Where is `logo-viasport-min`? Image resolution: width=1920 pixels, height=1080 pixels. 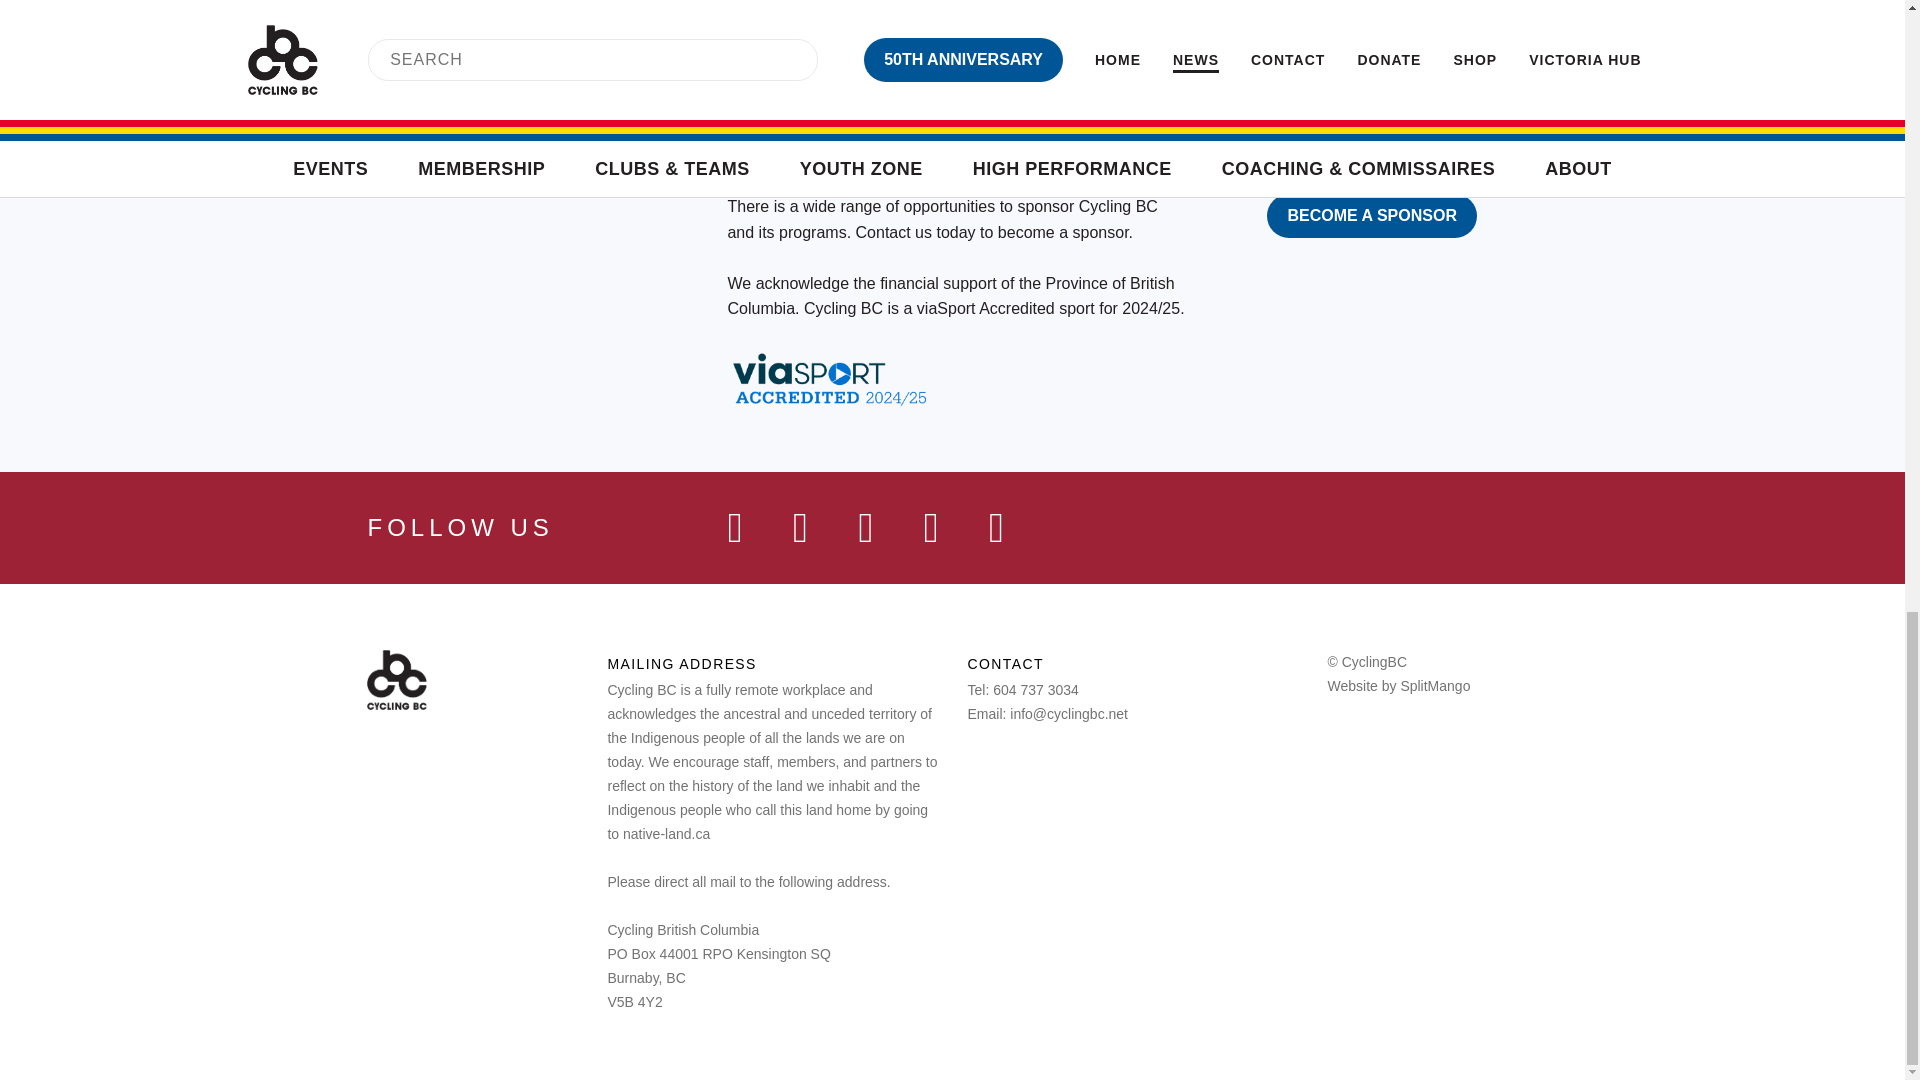
logo-viasport-min is located at coordinates (804, 94).